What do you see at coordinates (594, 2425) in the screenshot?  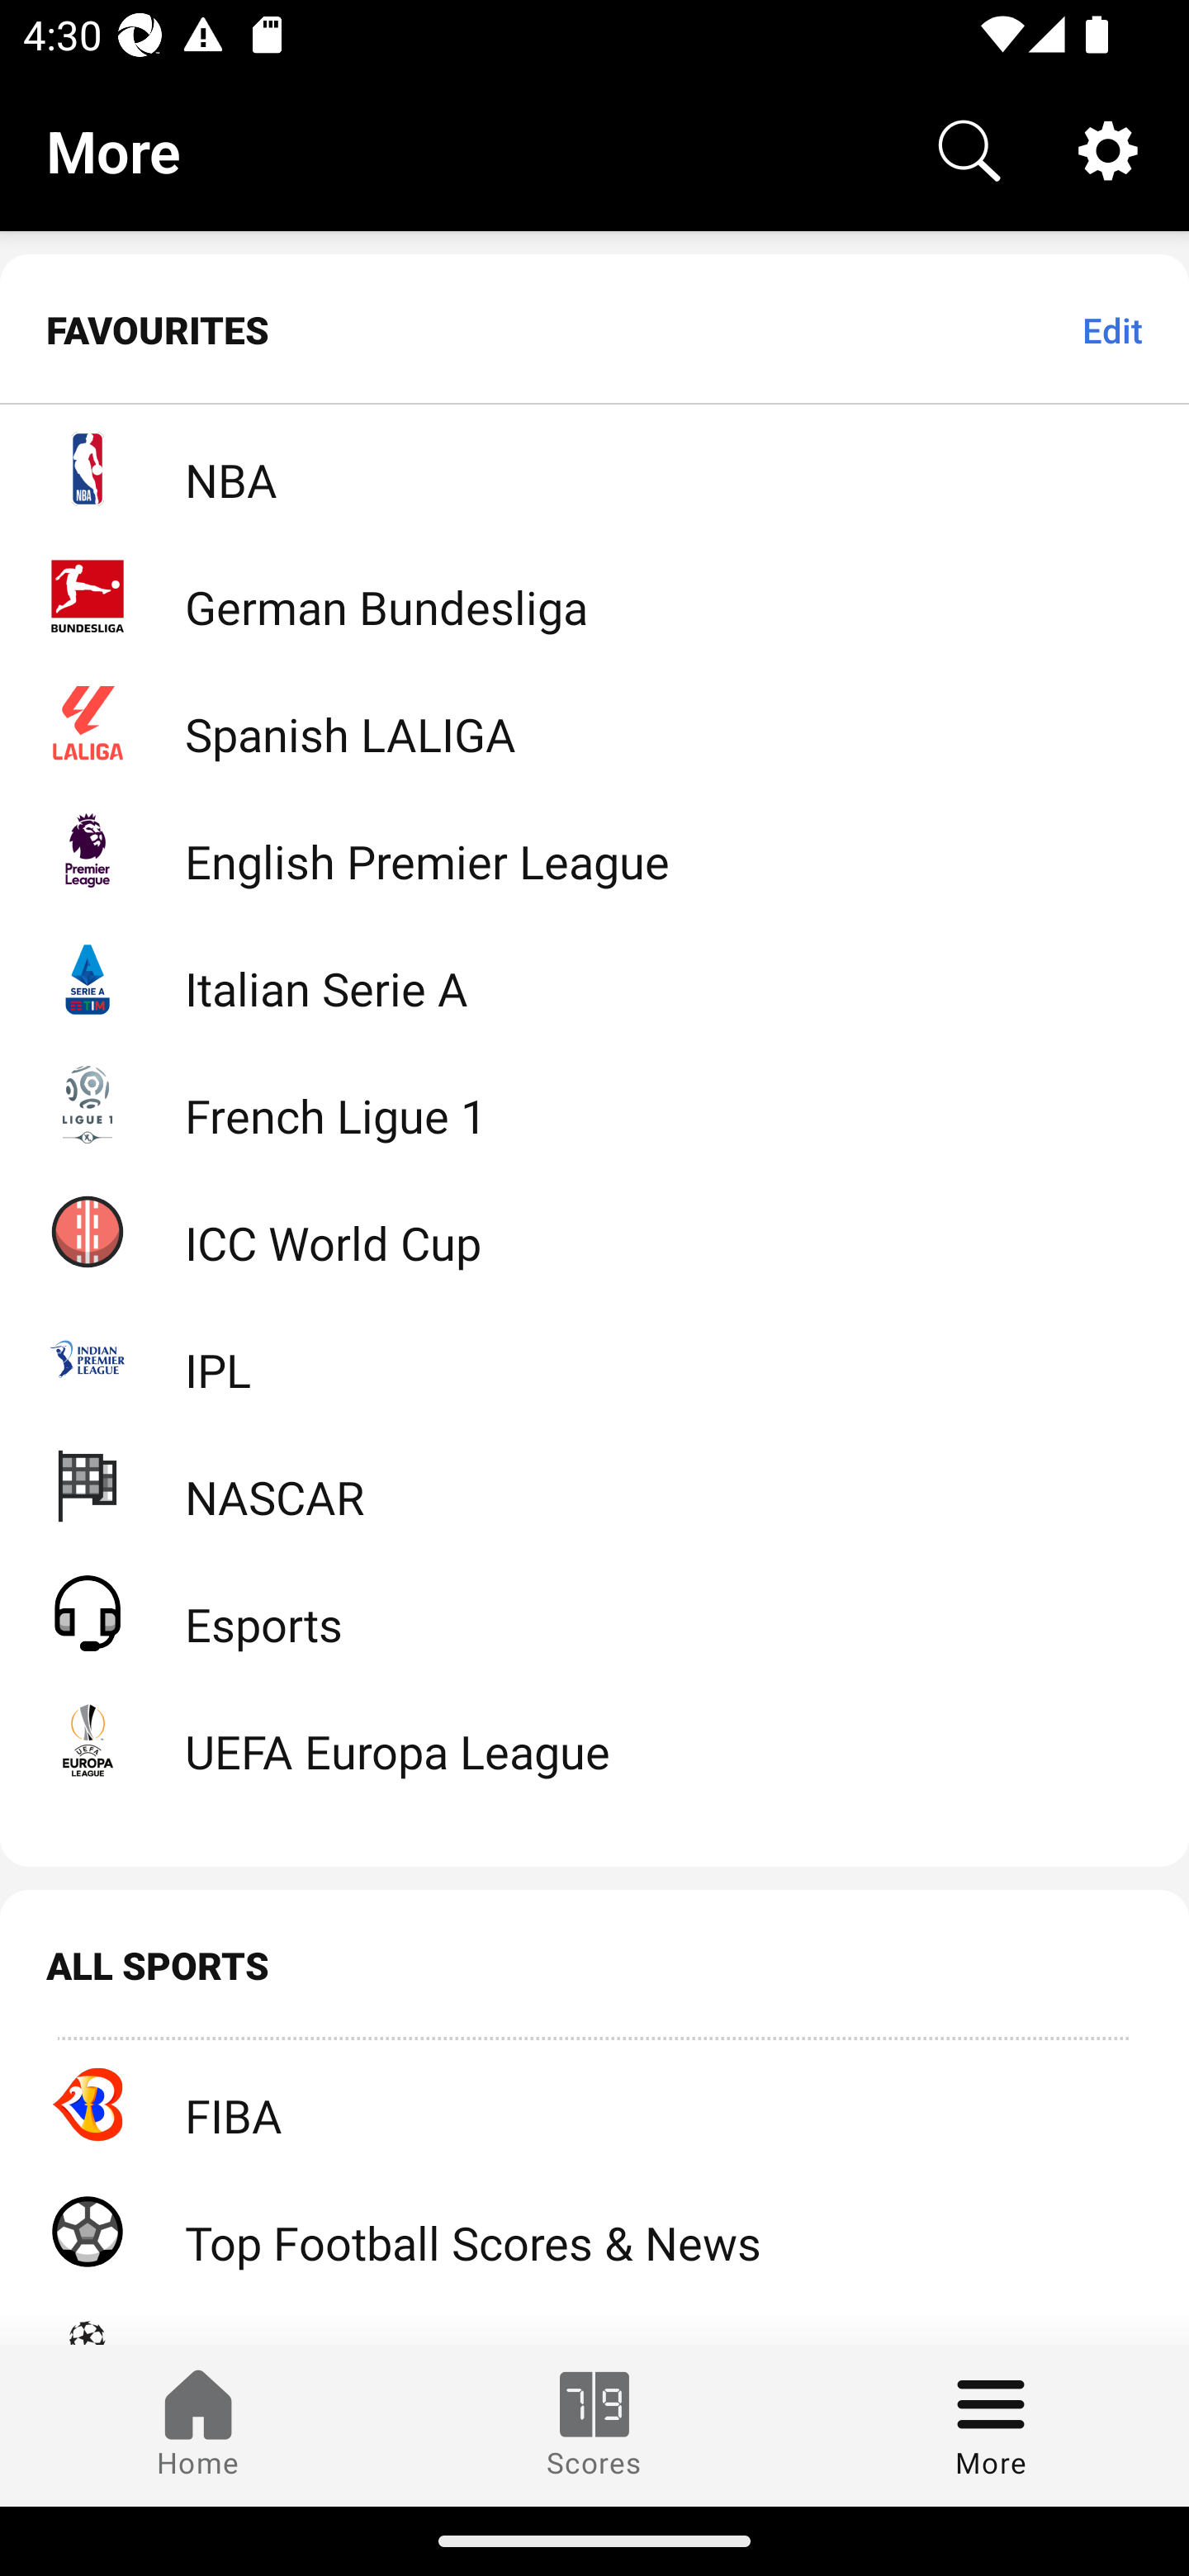 I see `Scores` at bounding box center [594, 2425].